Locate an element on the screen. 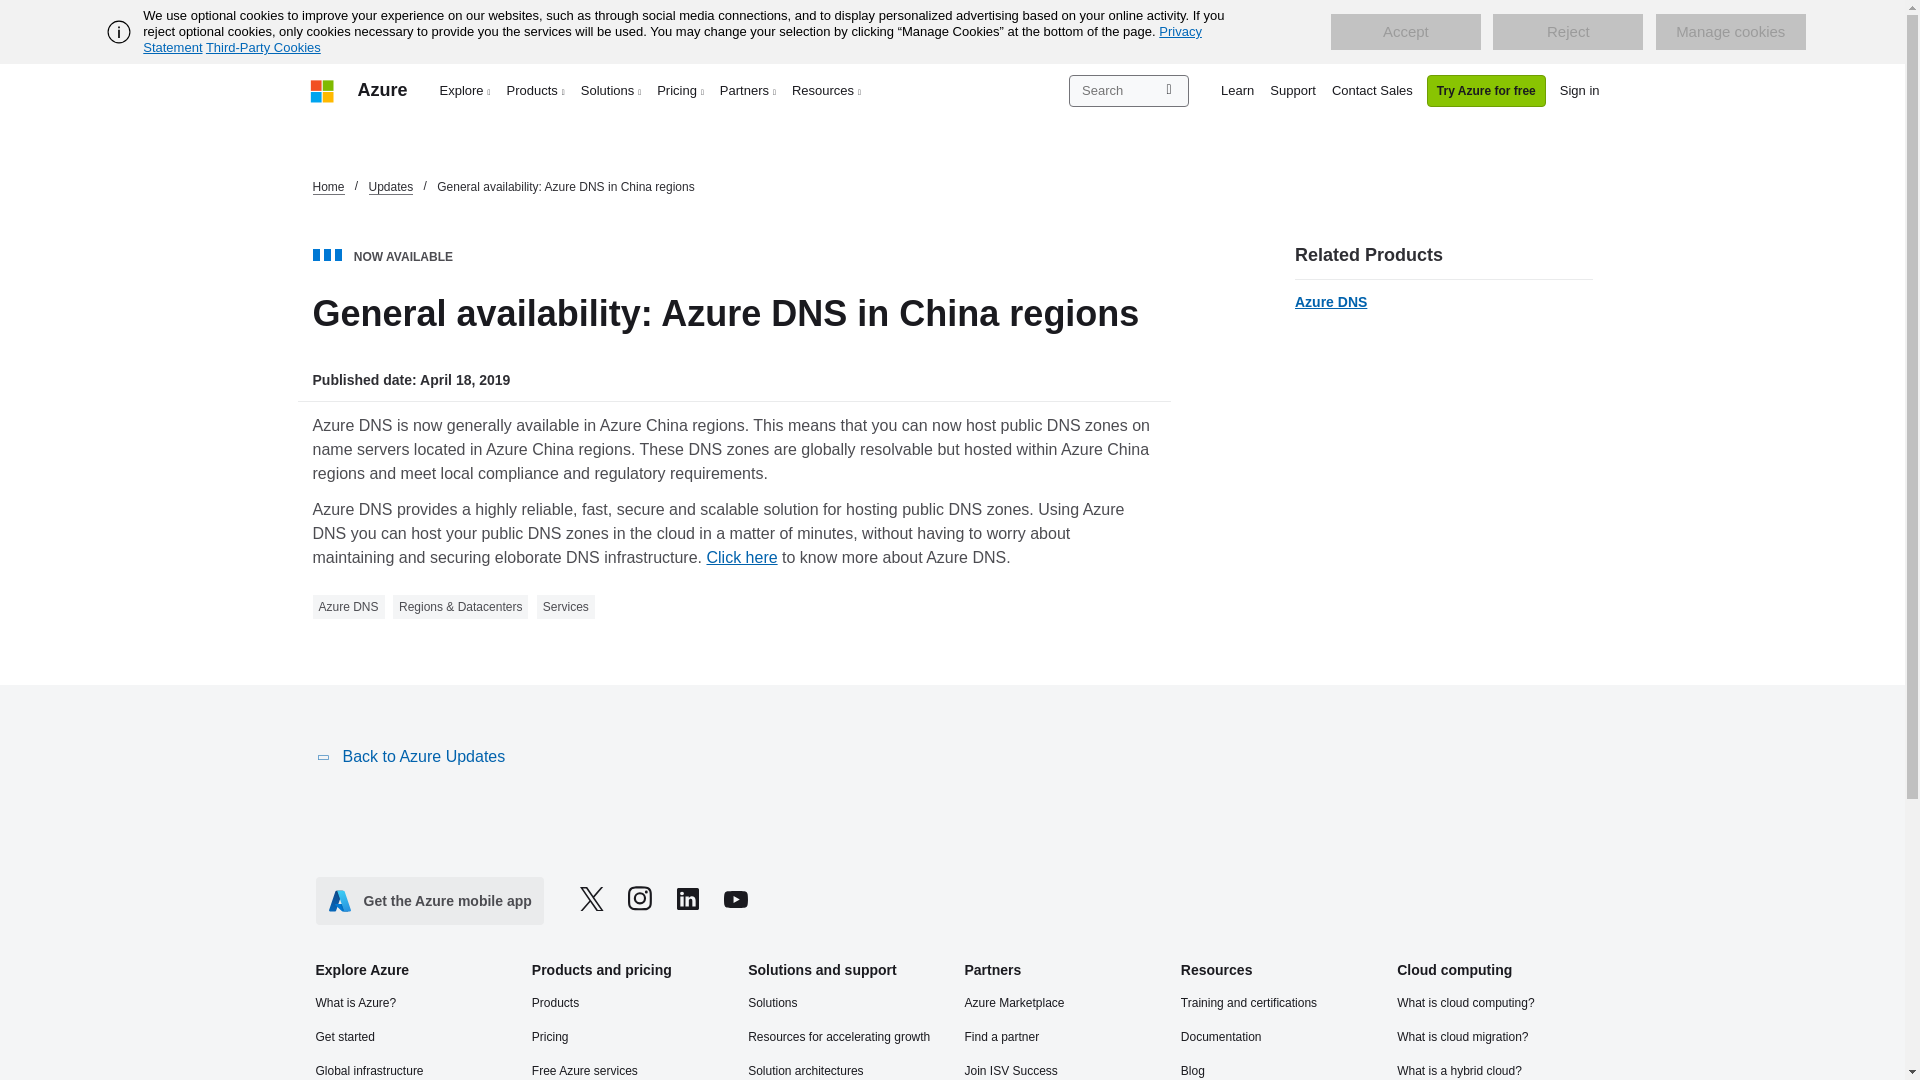 The width and height of the screenshot is (1920, 1080). Third-Party Cookies is located at coordinates (262, 47).